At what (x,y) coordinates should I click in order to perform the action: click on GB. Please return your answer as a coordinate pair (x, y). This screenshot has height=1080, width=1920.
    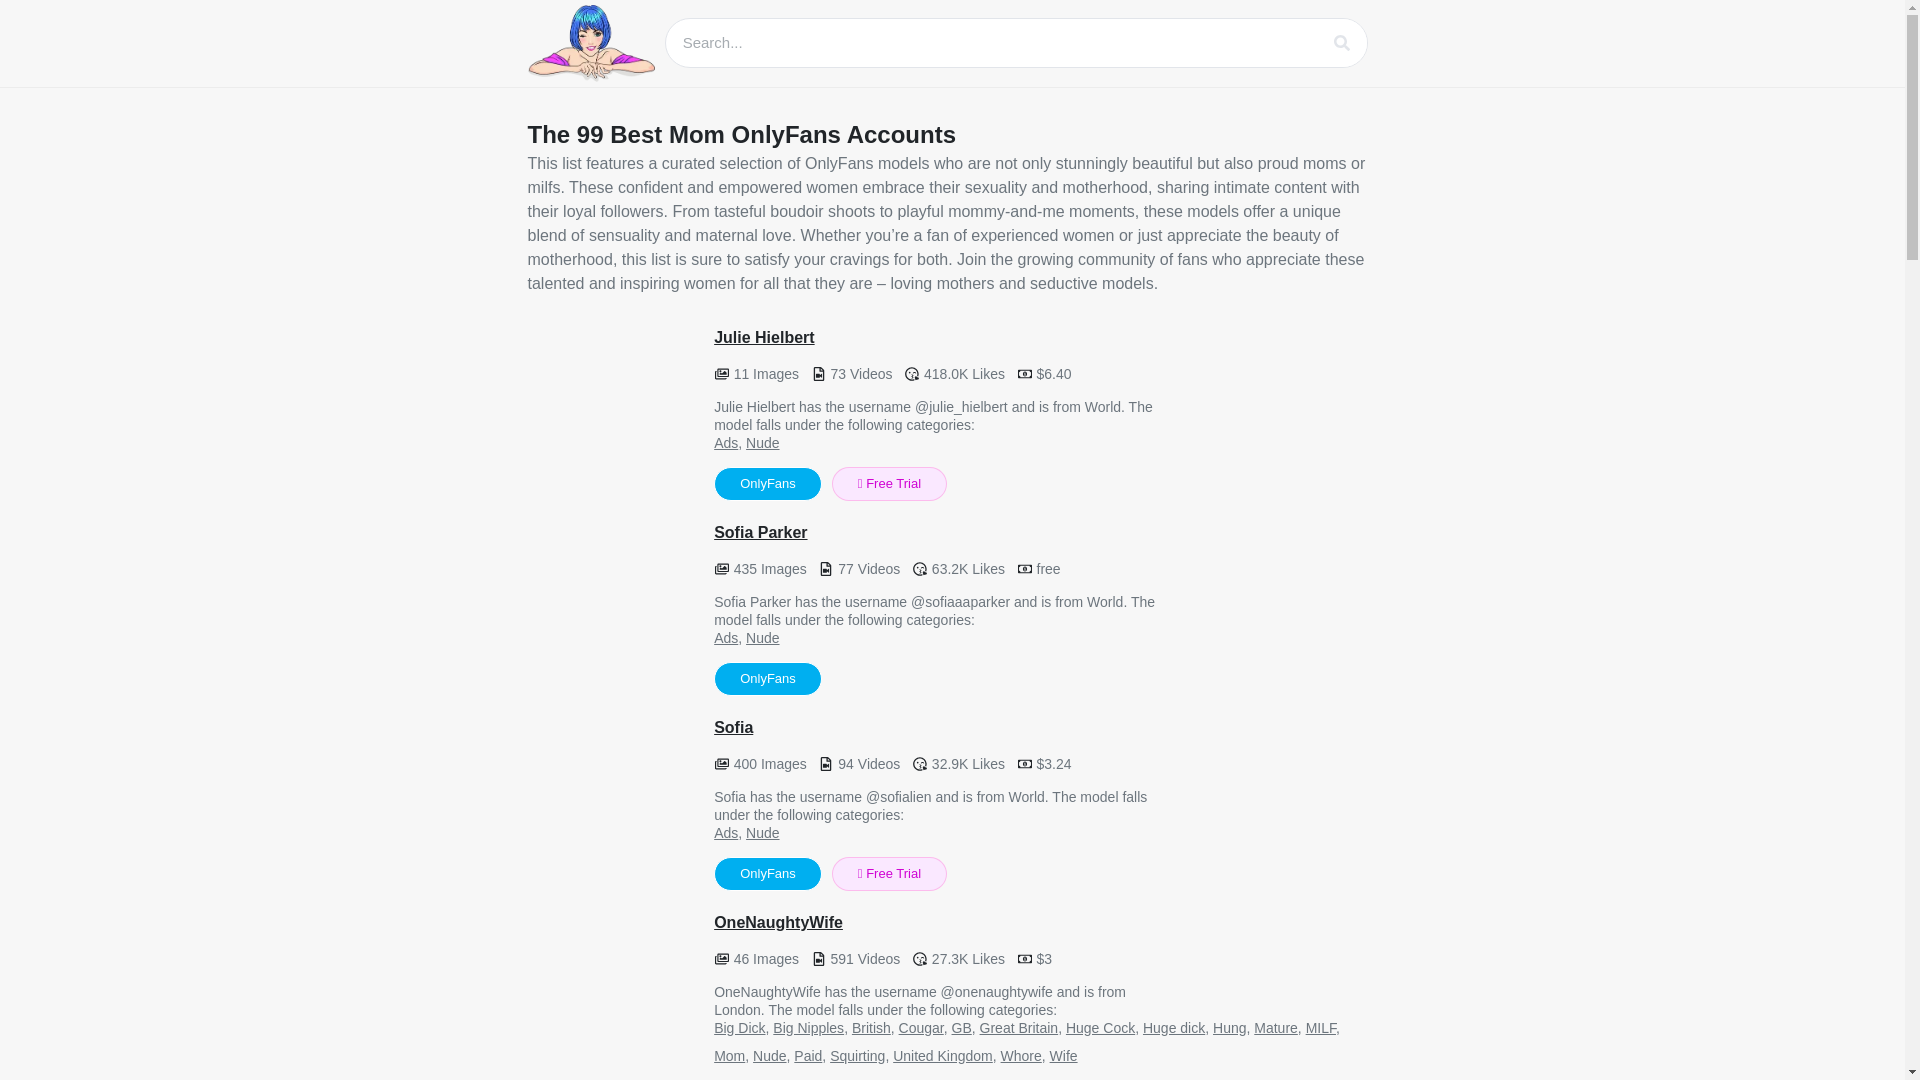
    Looking at the image, I should click on (962, 1027).